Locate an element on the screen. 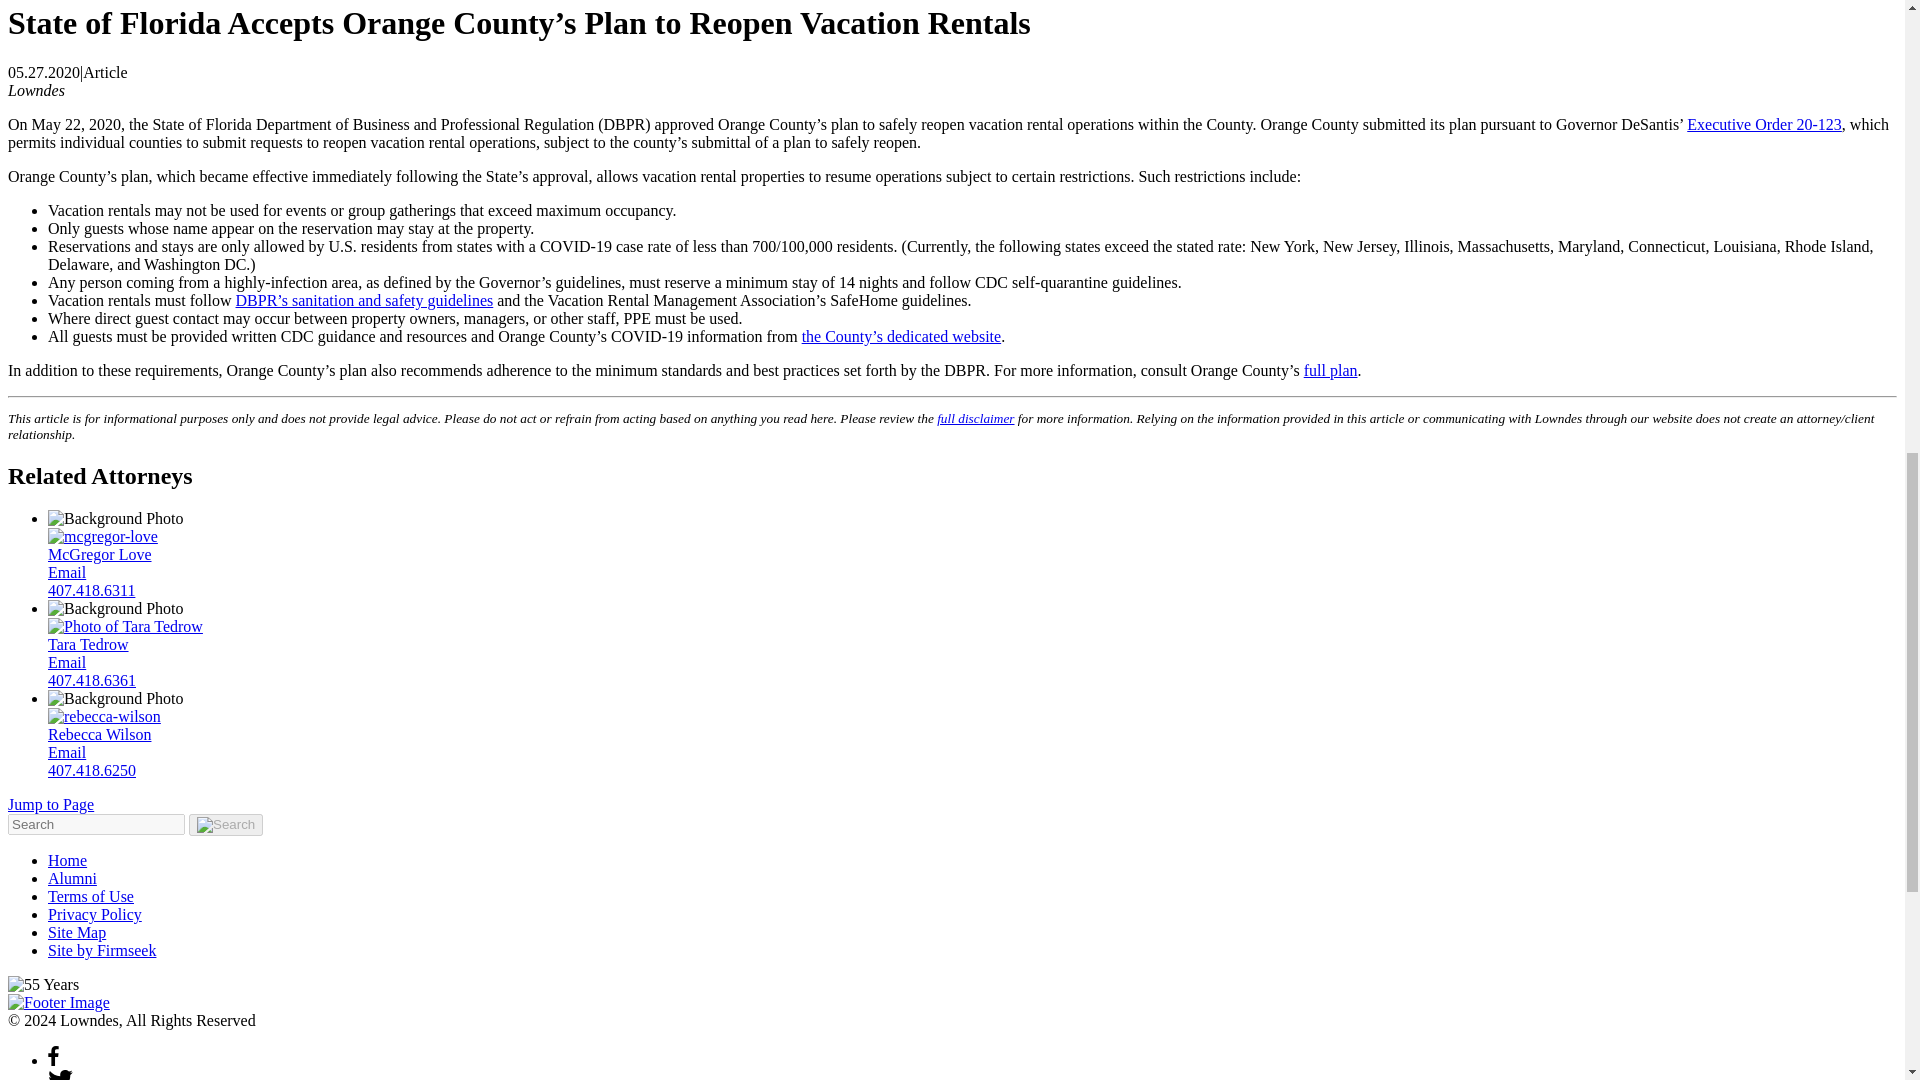 The height and width of the screenshot is (1080, 1920). Twitter is located at coordinates (60, 1075).